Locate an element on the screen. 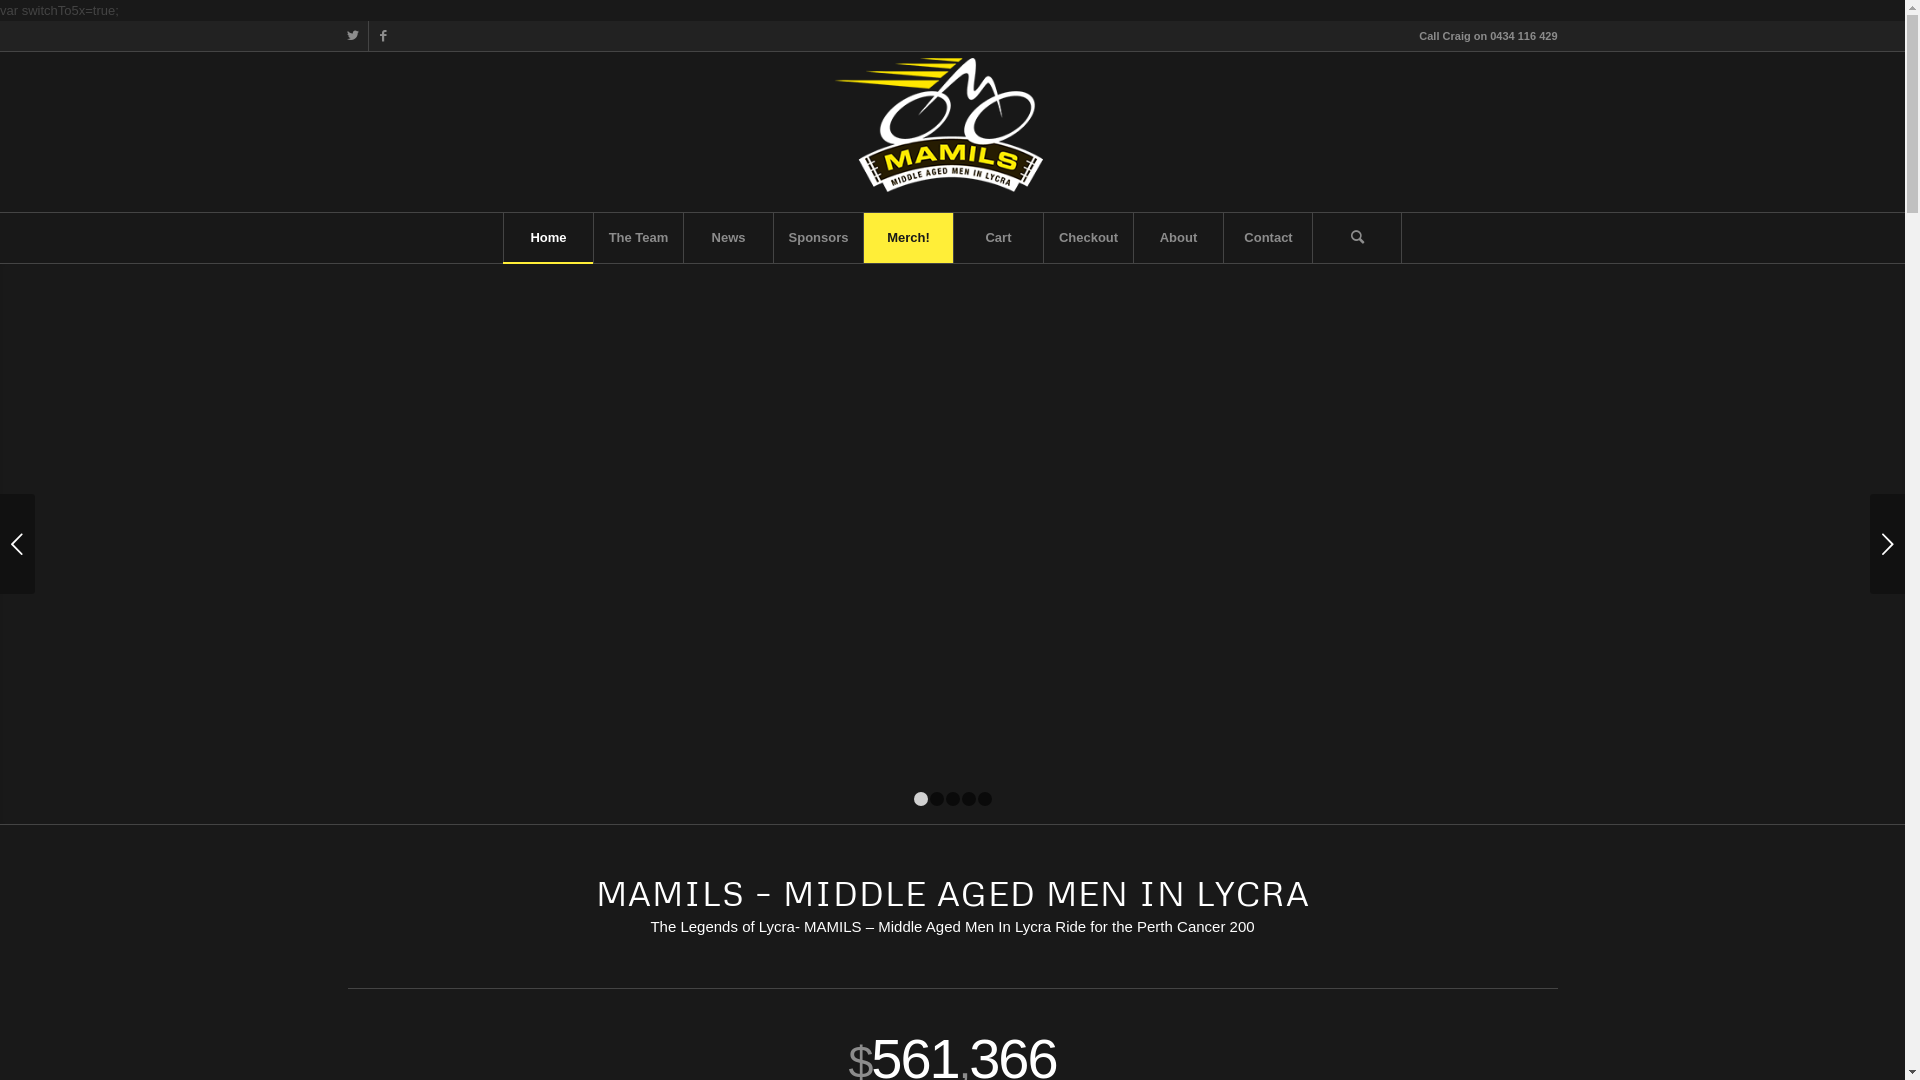 Image resolution: width=1920 pixels, height=1080 pixels. 4 is located at coordinates (969, 799).